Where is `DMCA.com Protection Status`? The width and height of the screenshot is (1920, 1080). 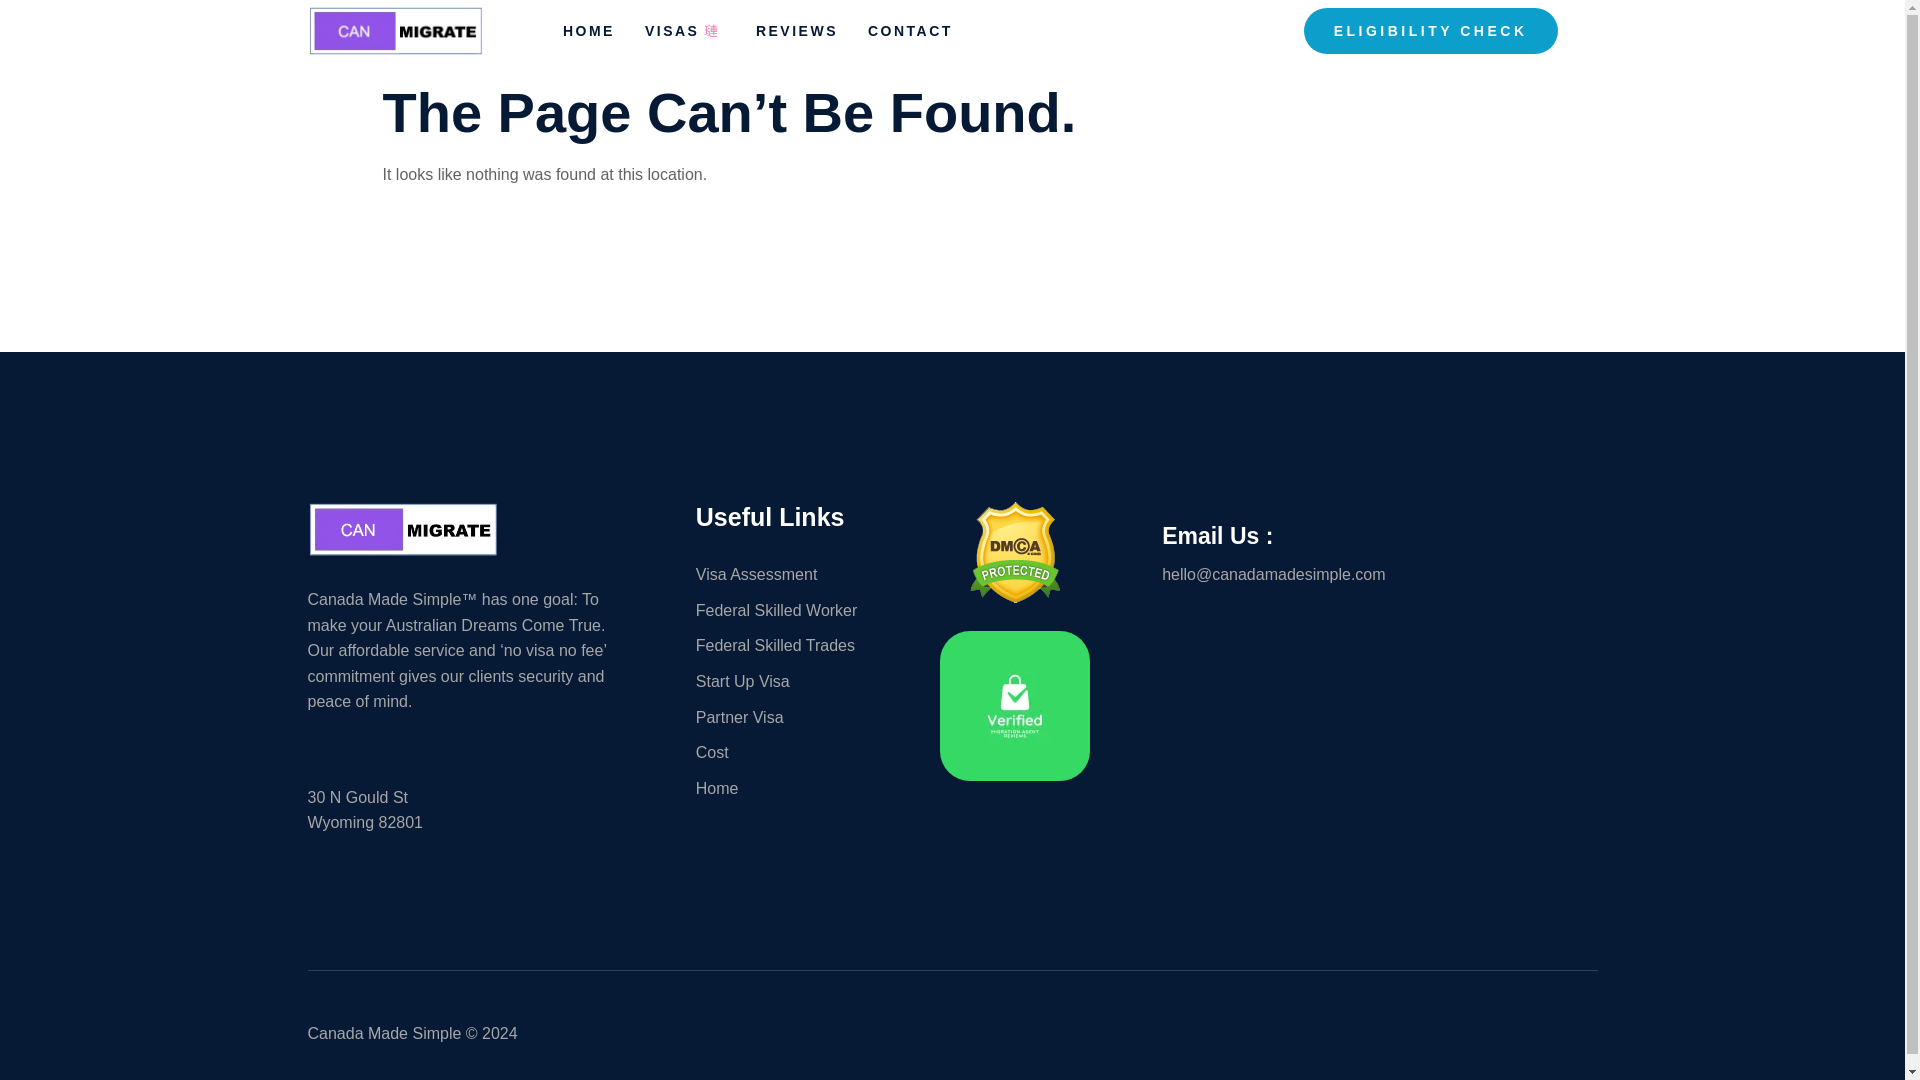 DMCA.com Protection Status is located at coordinates (1015, 596).